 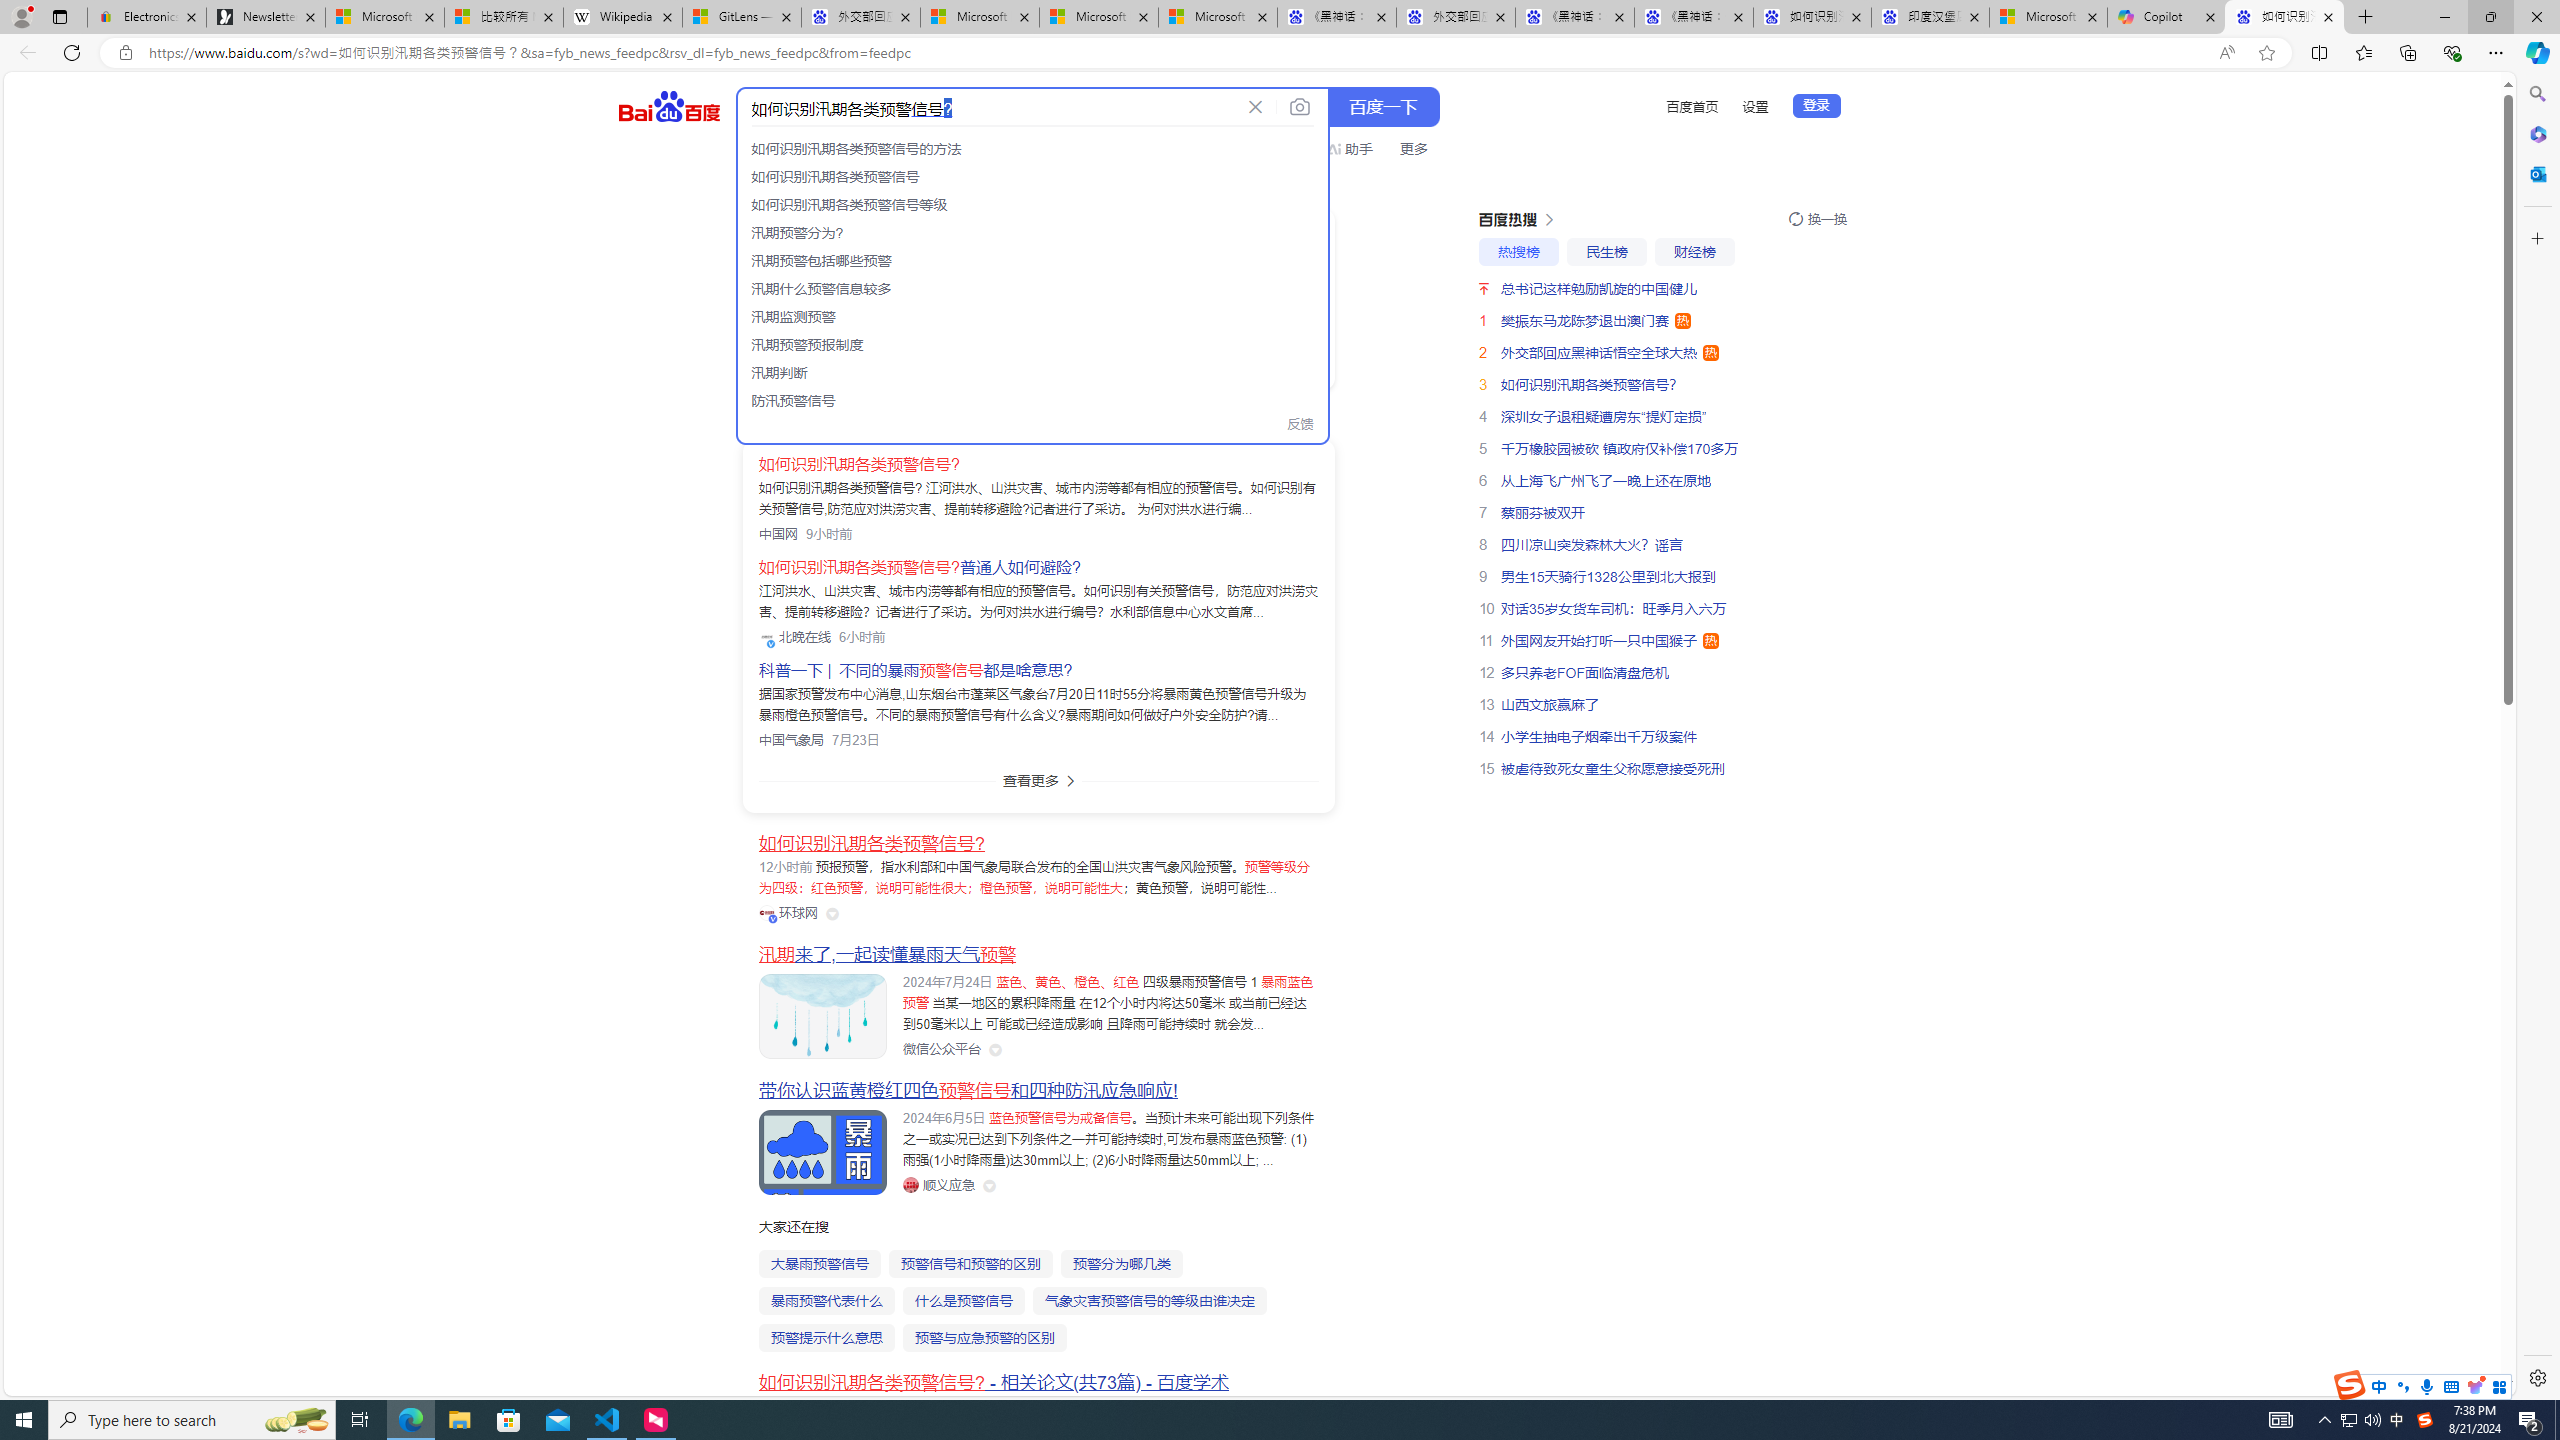 I want to click on Newsletter Sign Up, so click(x=264, y=17).